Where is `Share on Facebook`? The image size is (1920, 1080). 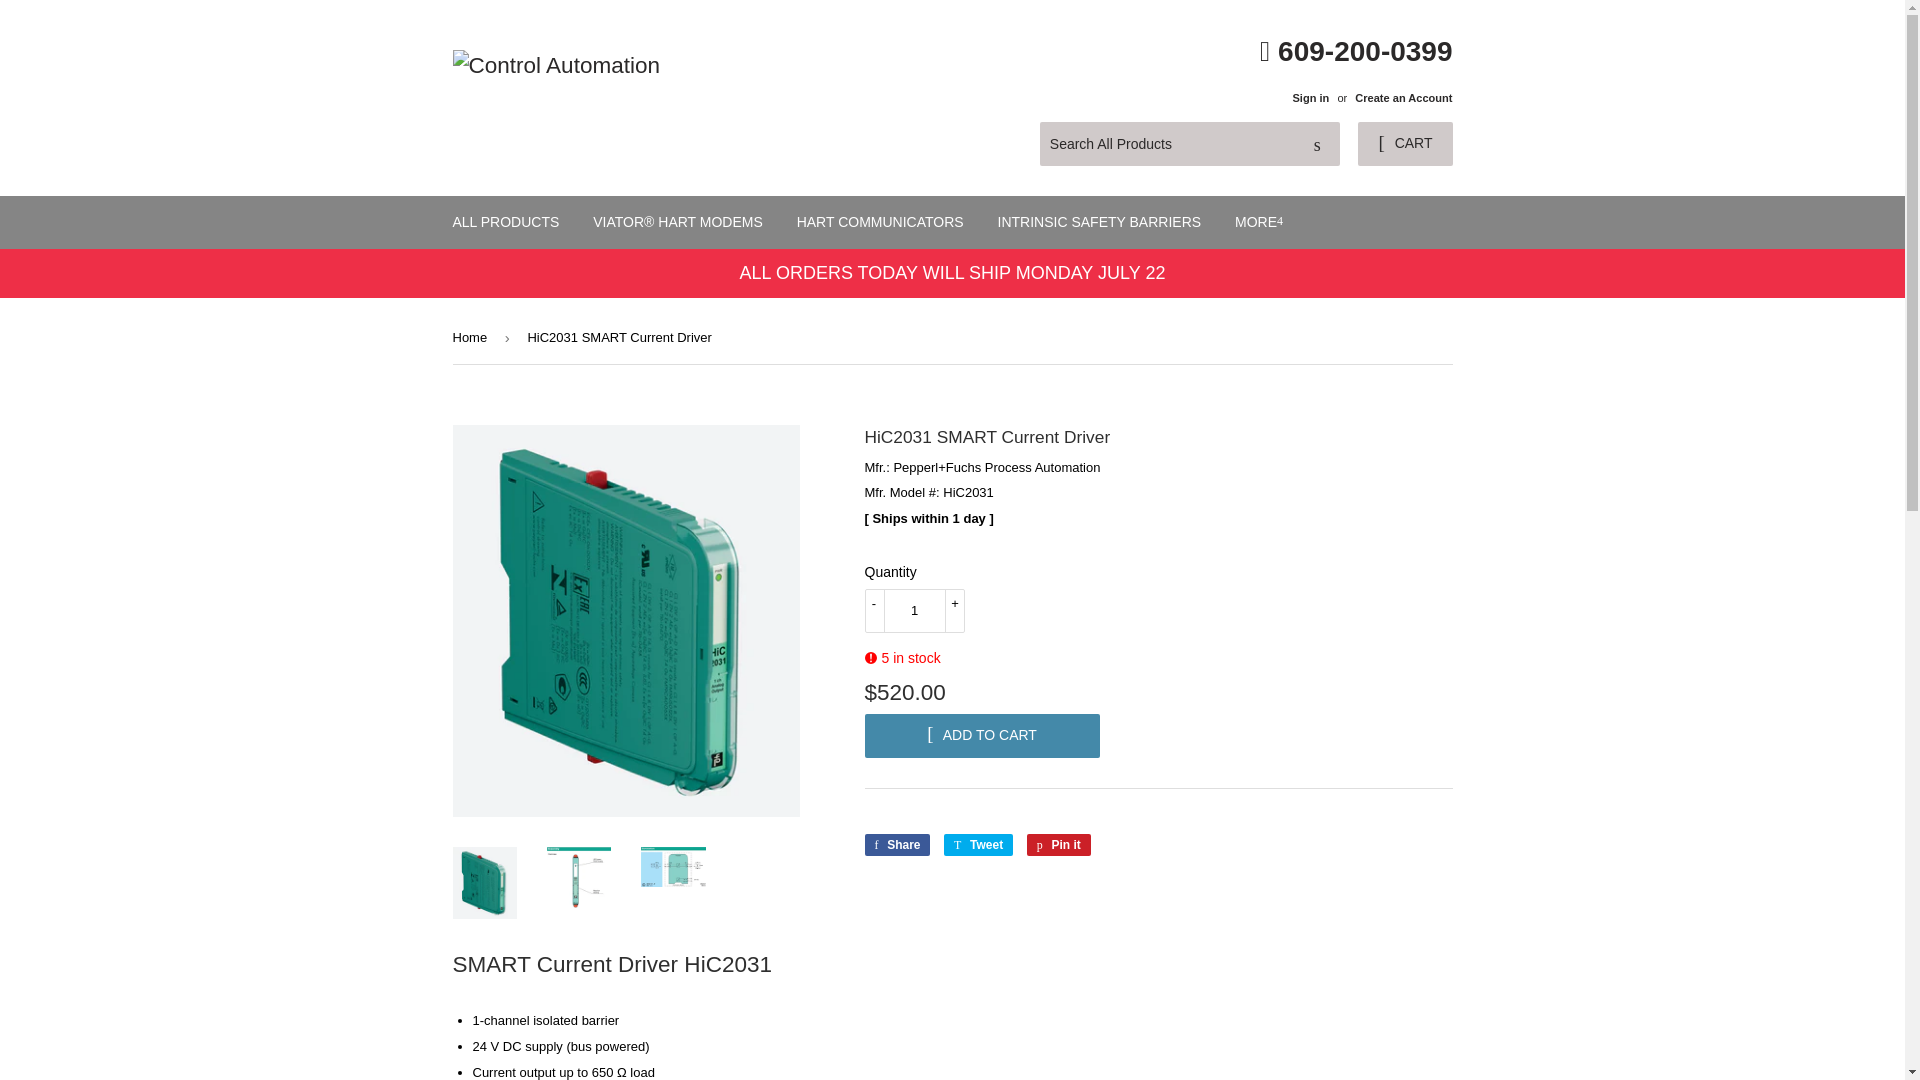
Share on Facebook is located at coordinates (1100, 222).